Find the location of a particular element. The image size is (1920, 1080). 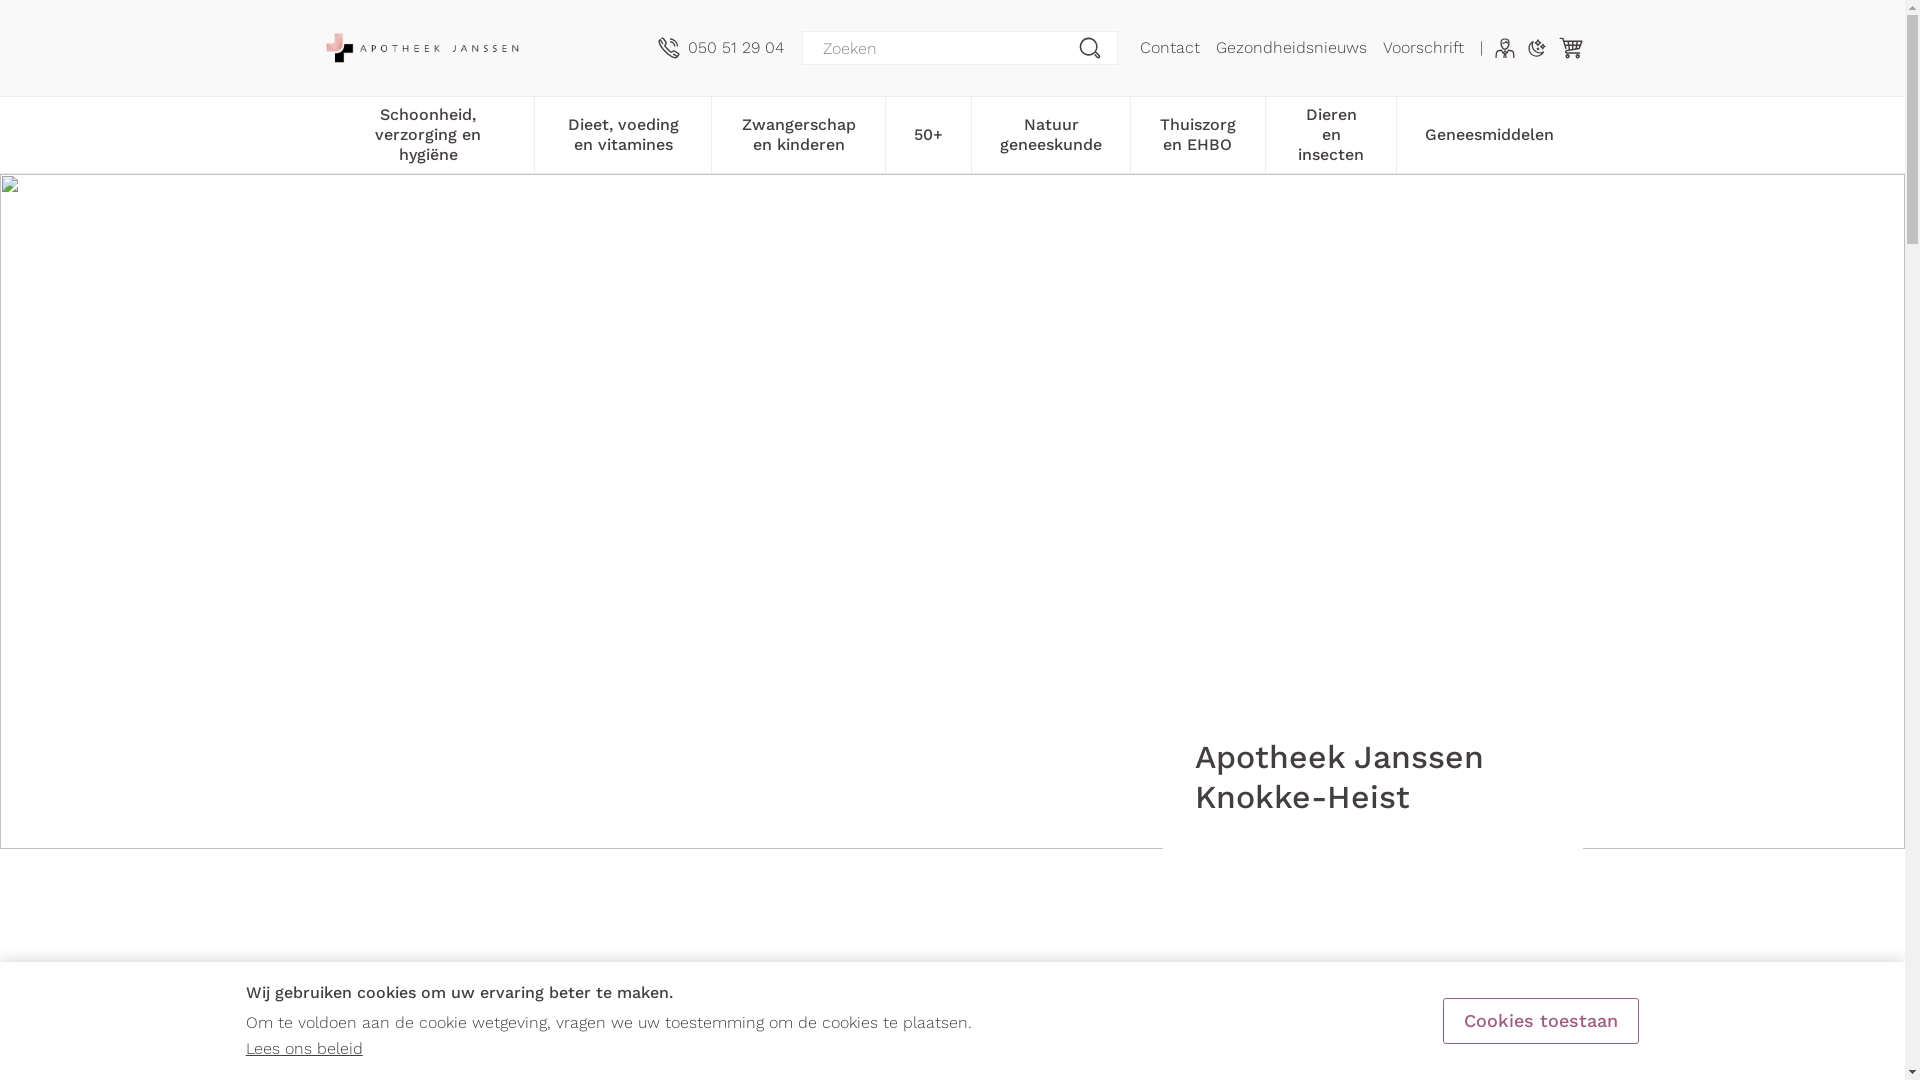

Contact is located at coordinates (1170, 48).